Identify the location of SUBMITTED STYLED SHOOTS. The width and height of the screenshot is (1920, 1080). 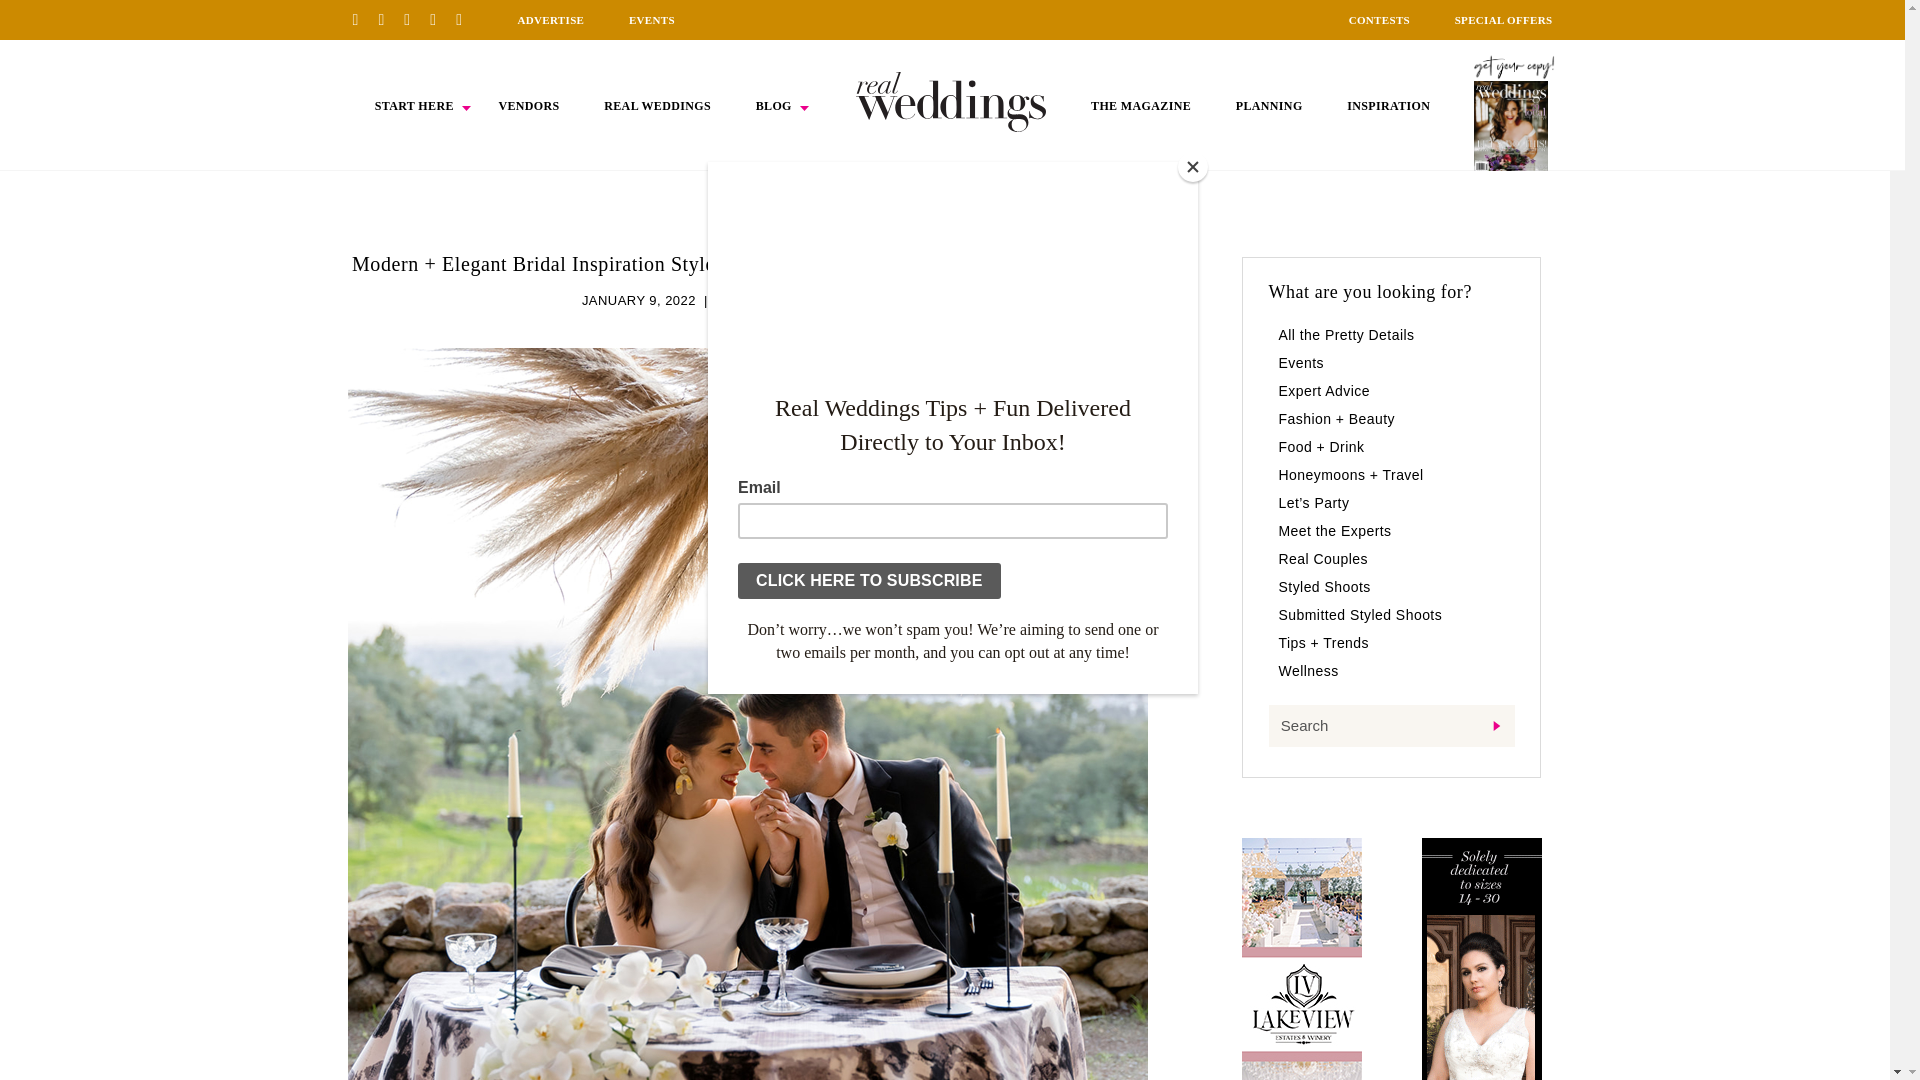
(814, 300).